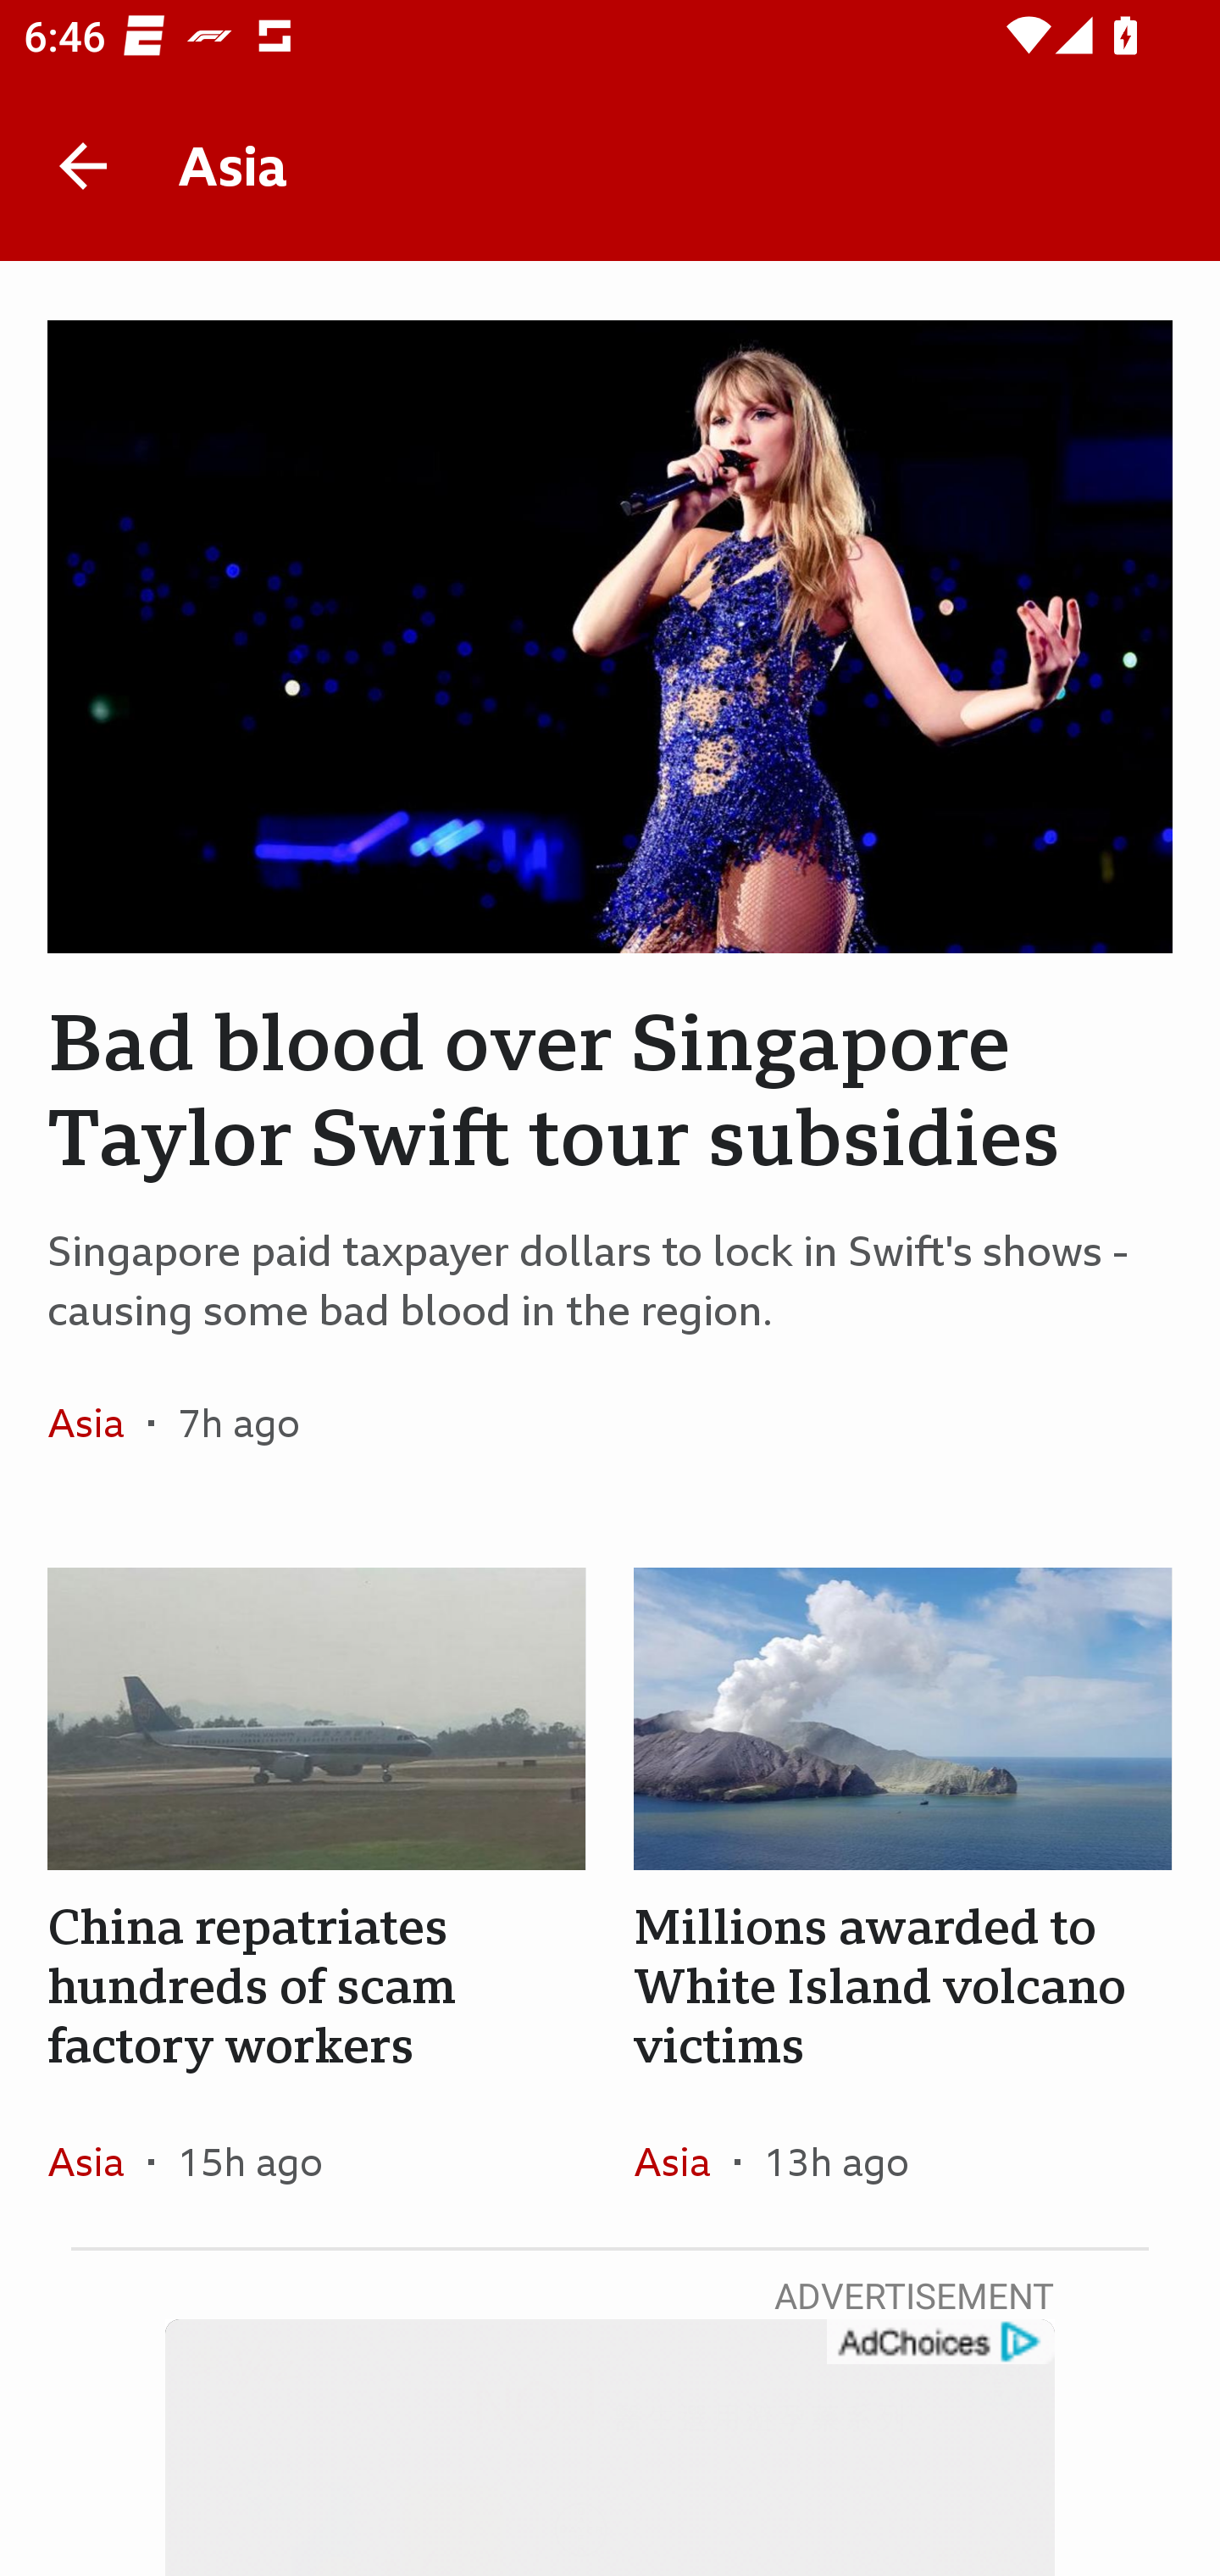 The width and height of the screenshot is (1220, 2576). What do you see at coordinates (610, 2447) in the screenshot?
I see `Video Player get?name=admarker-full-tl  ` at bounding box center [610, 2447].